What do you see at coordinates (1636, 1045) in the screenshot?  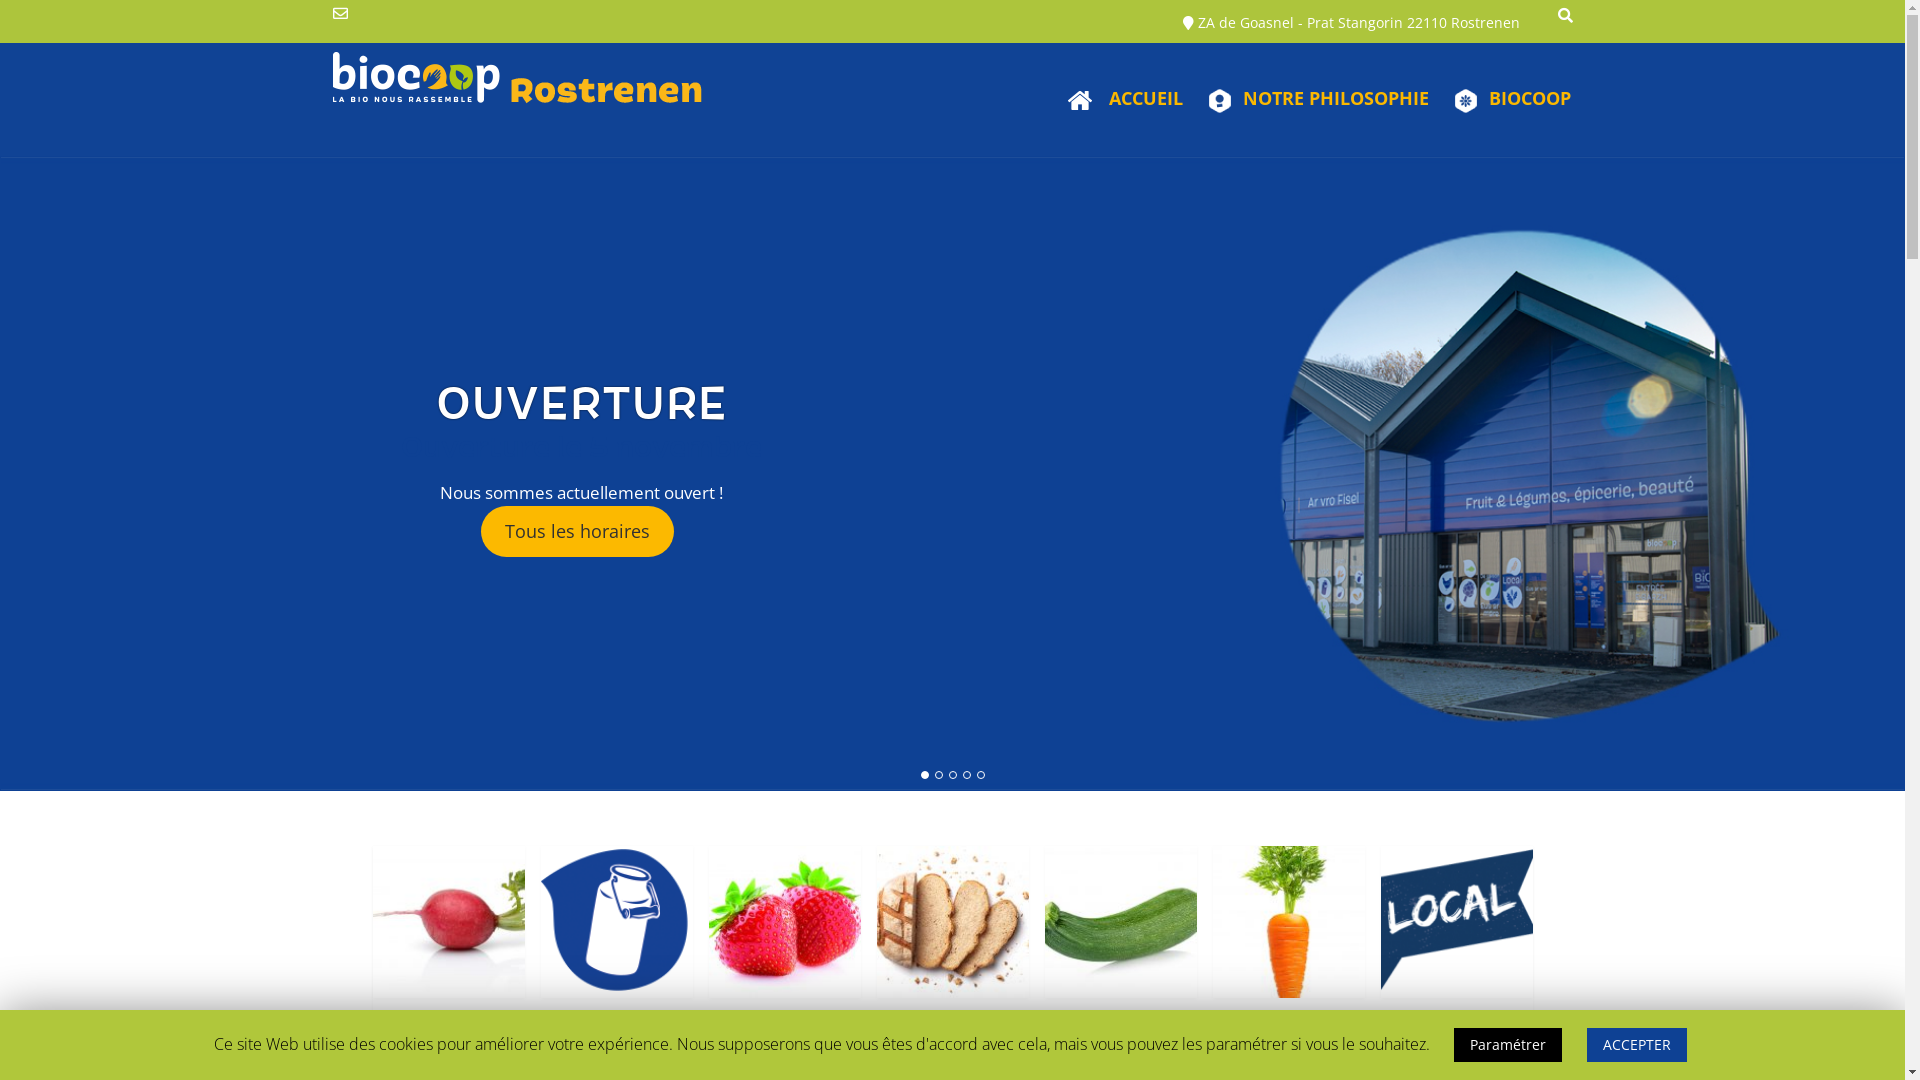 I see `ACCEPTER` at bounding box center [1636, 1045].